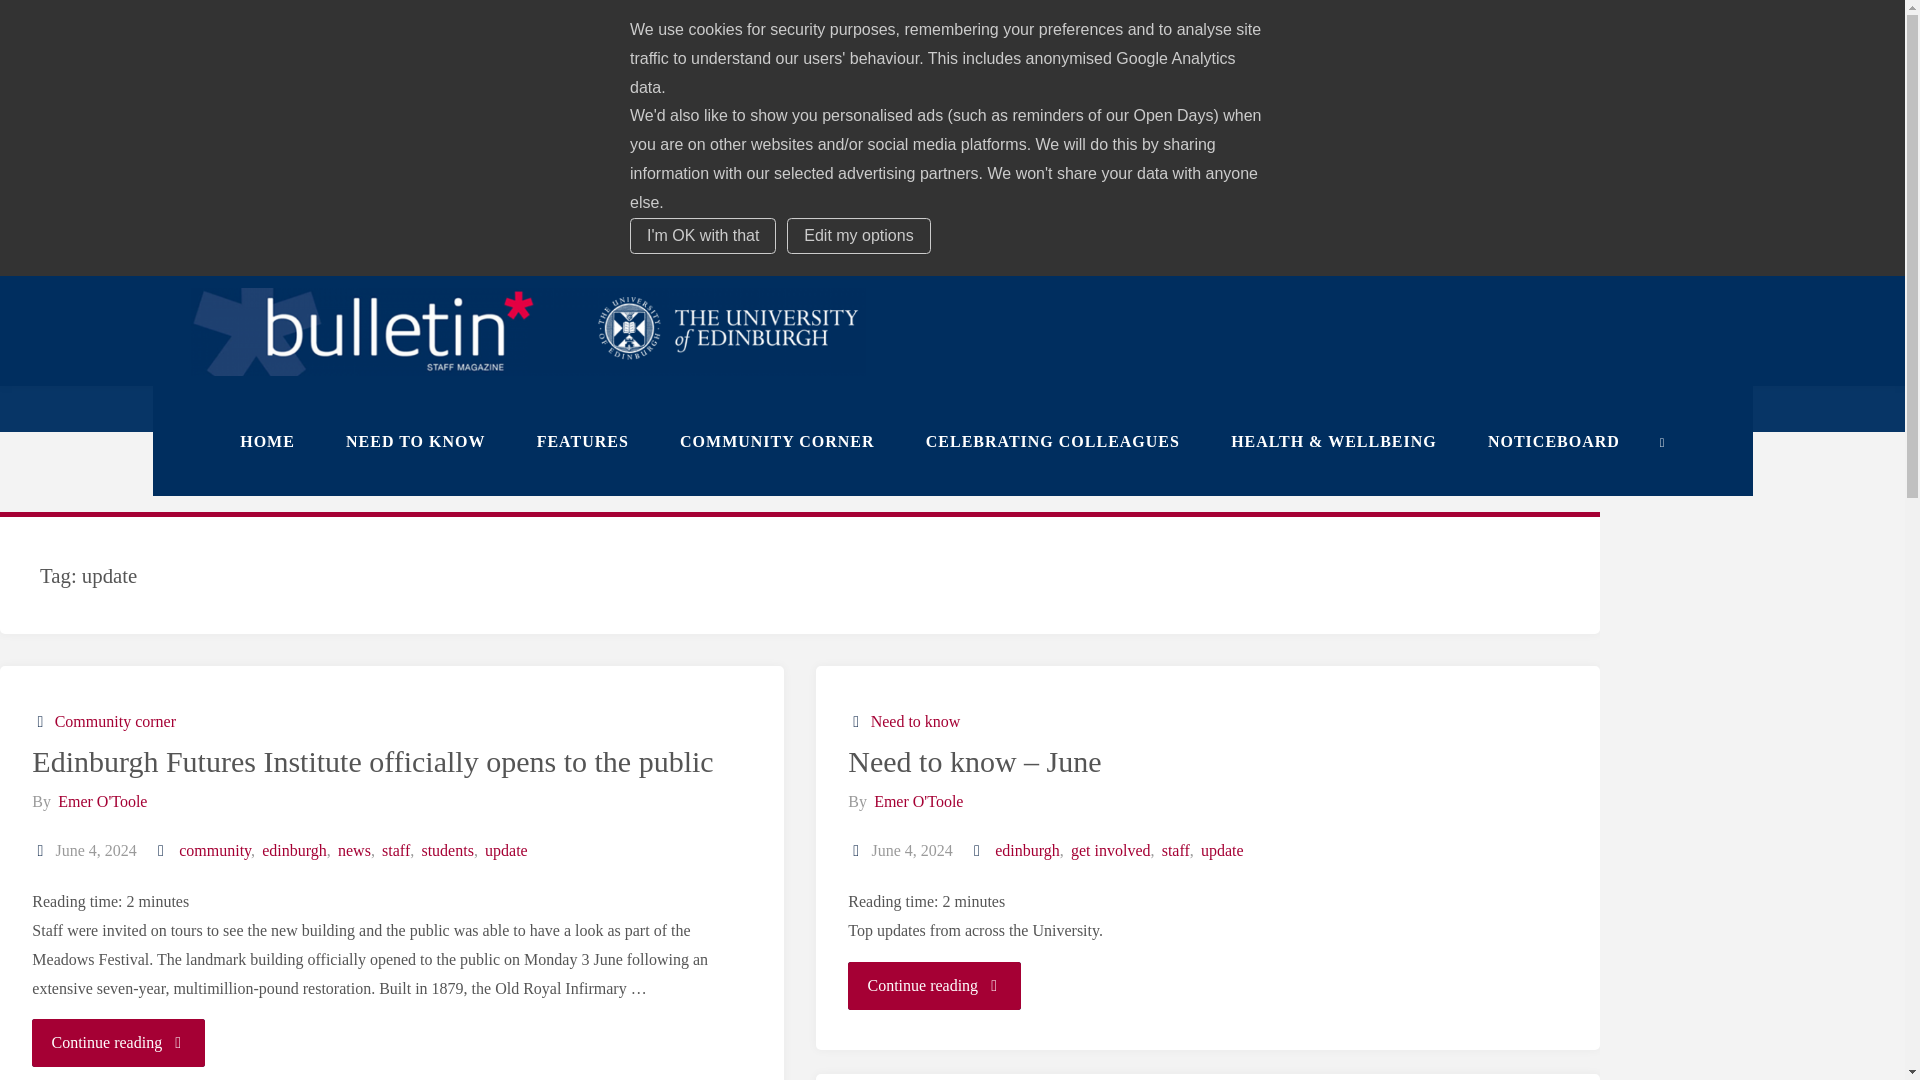 This screenshot has height=1080, width=1920. What do you see at coordinates (394, 850) in the screenshot?
I see `staff` at bounding box center [394, 850].